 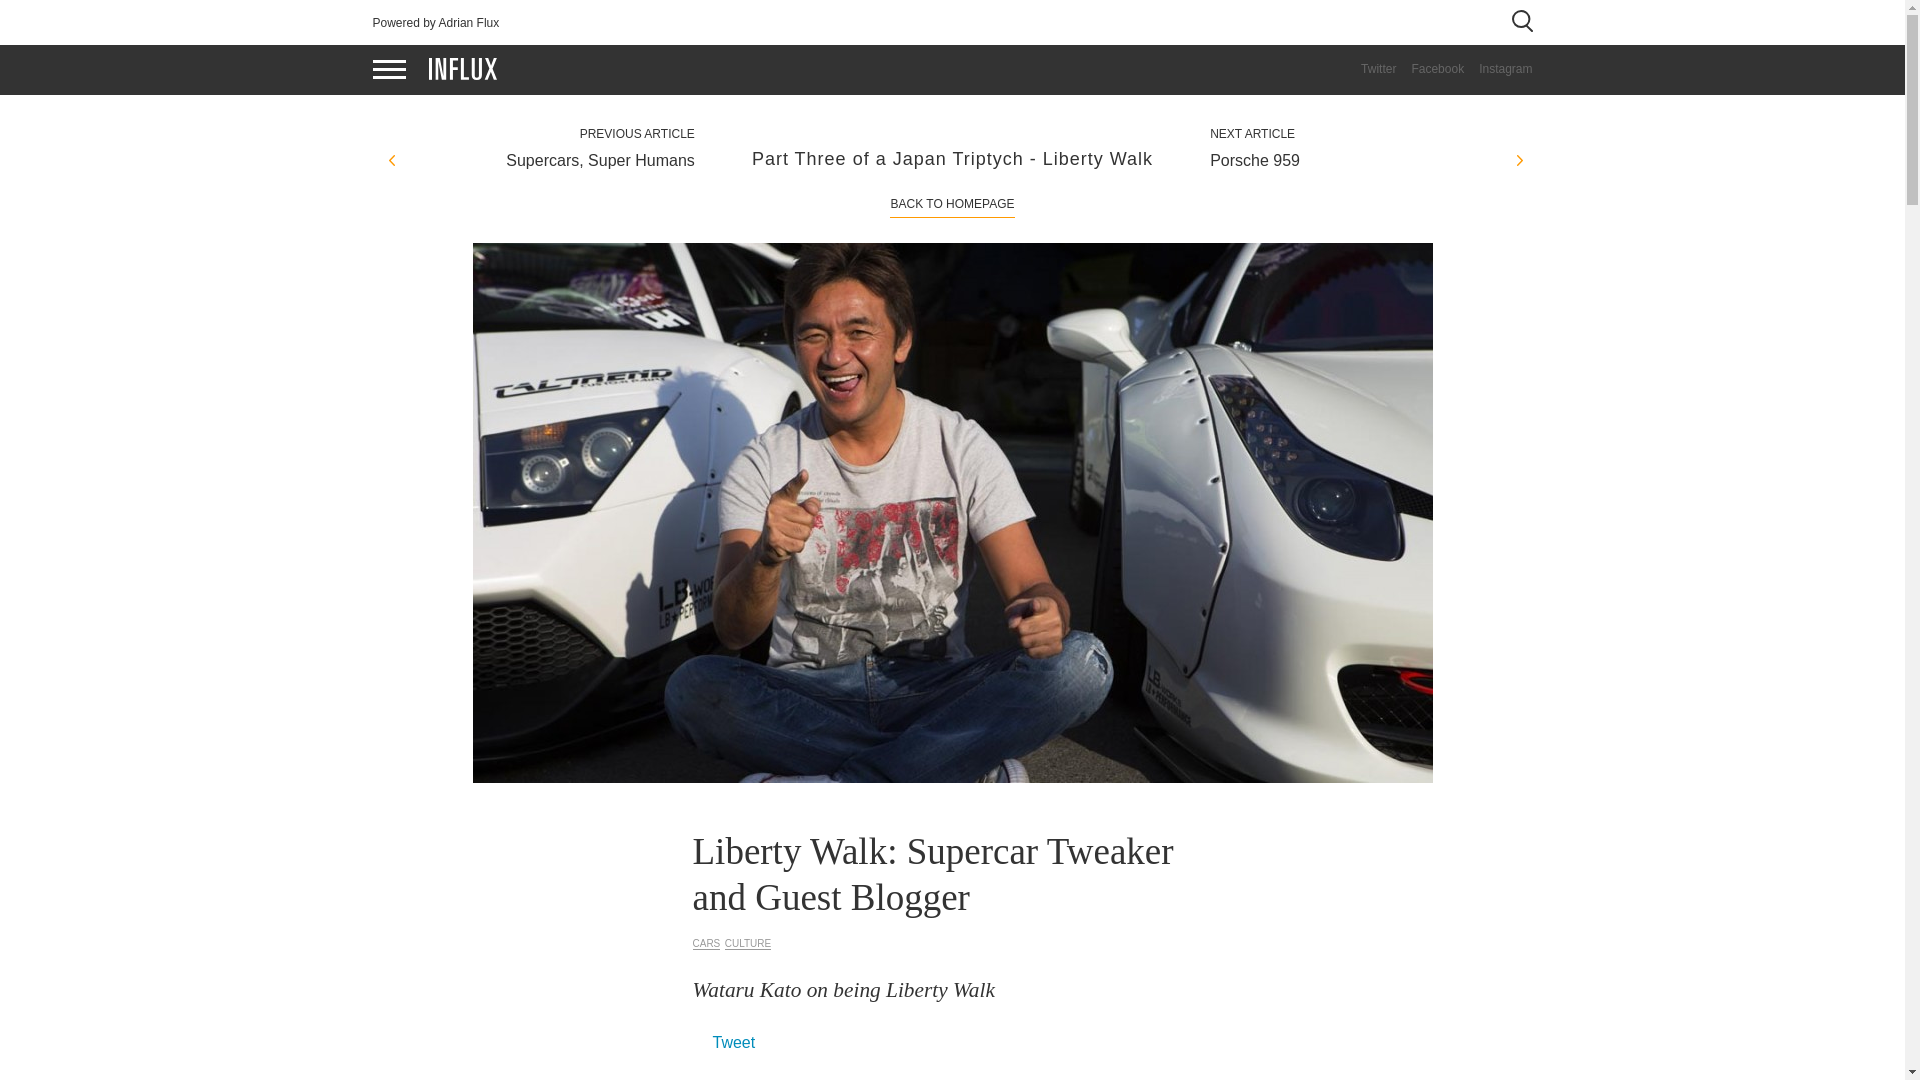 What do you see at coordinates (436, 23) in the screenshot?
I see `Powered by Adrian Flux` at bounding box center [436, 23].